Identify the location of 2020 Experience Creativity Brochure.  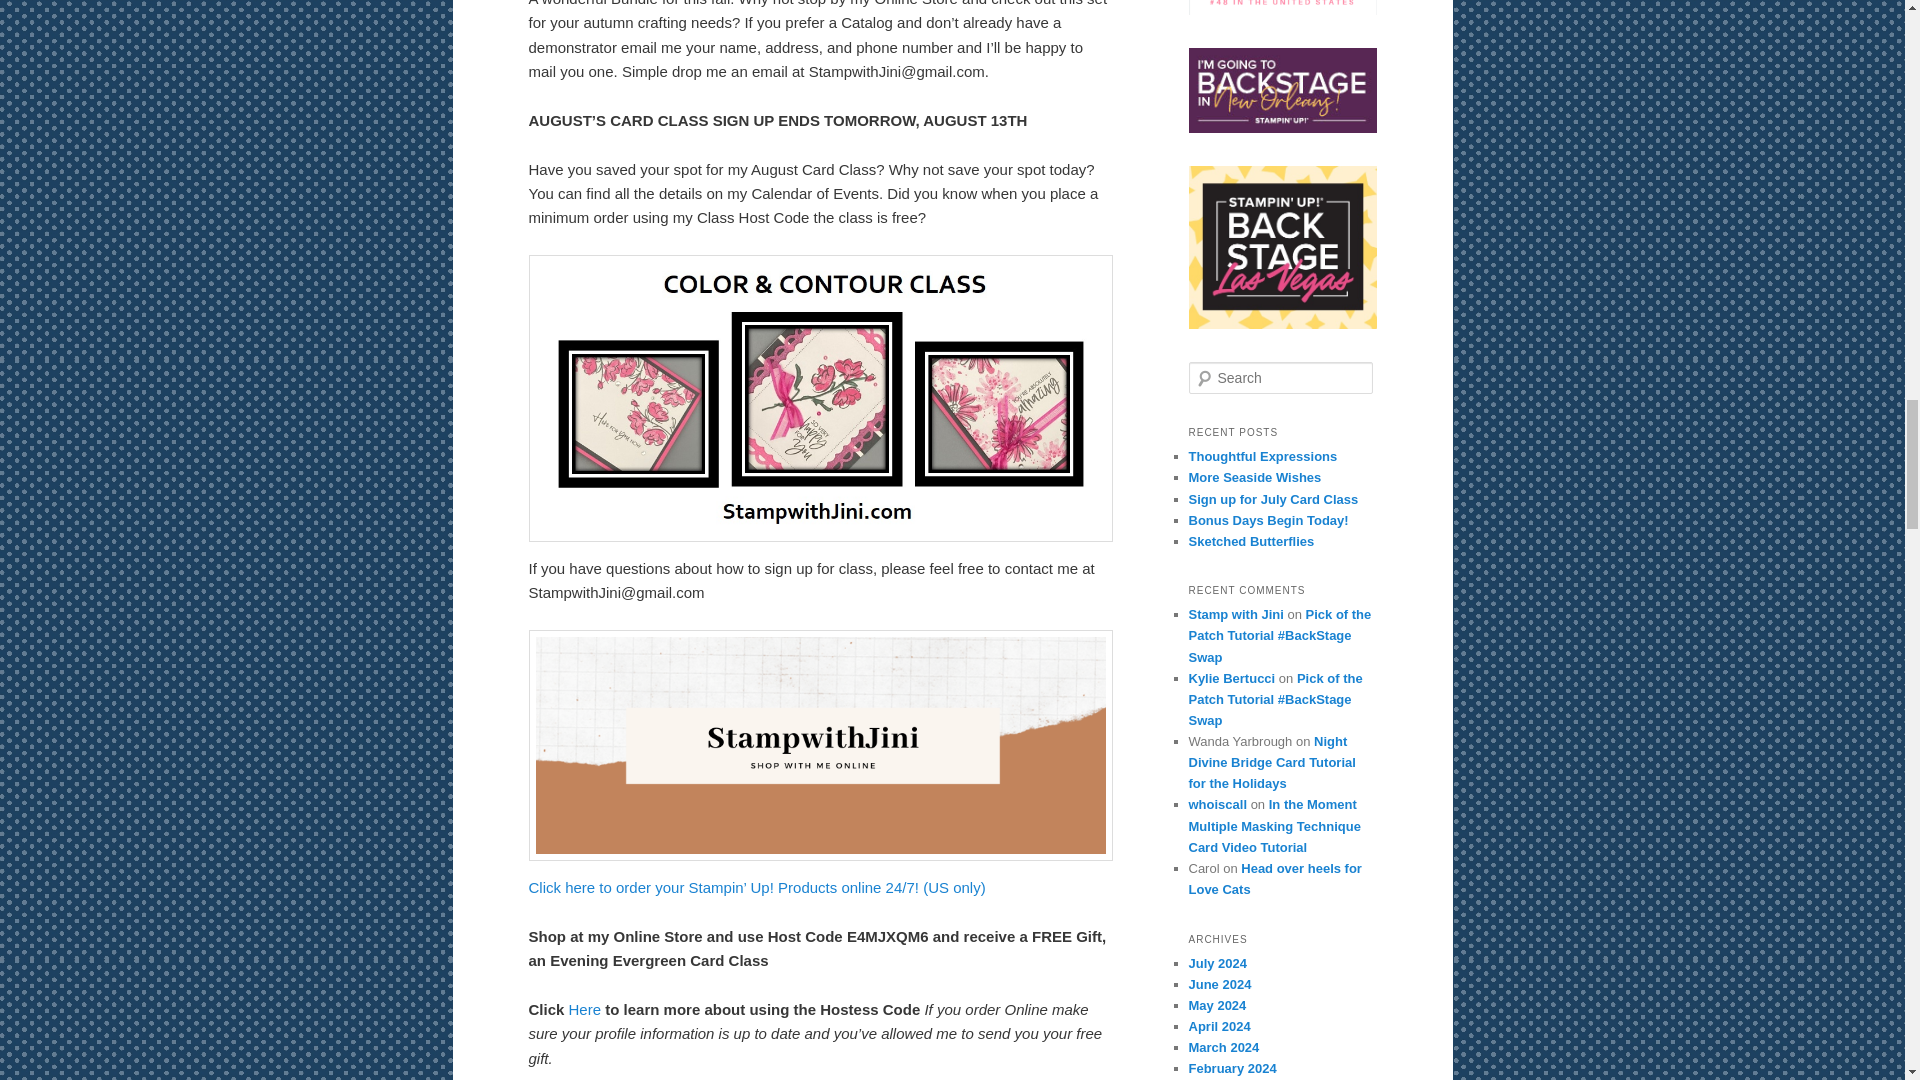
(1282, 248).